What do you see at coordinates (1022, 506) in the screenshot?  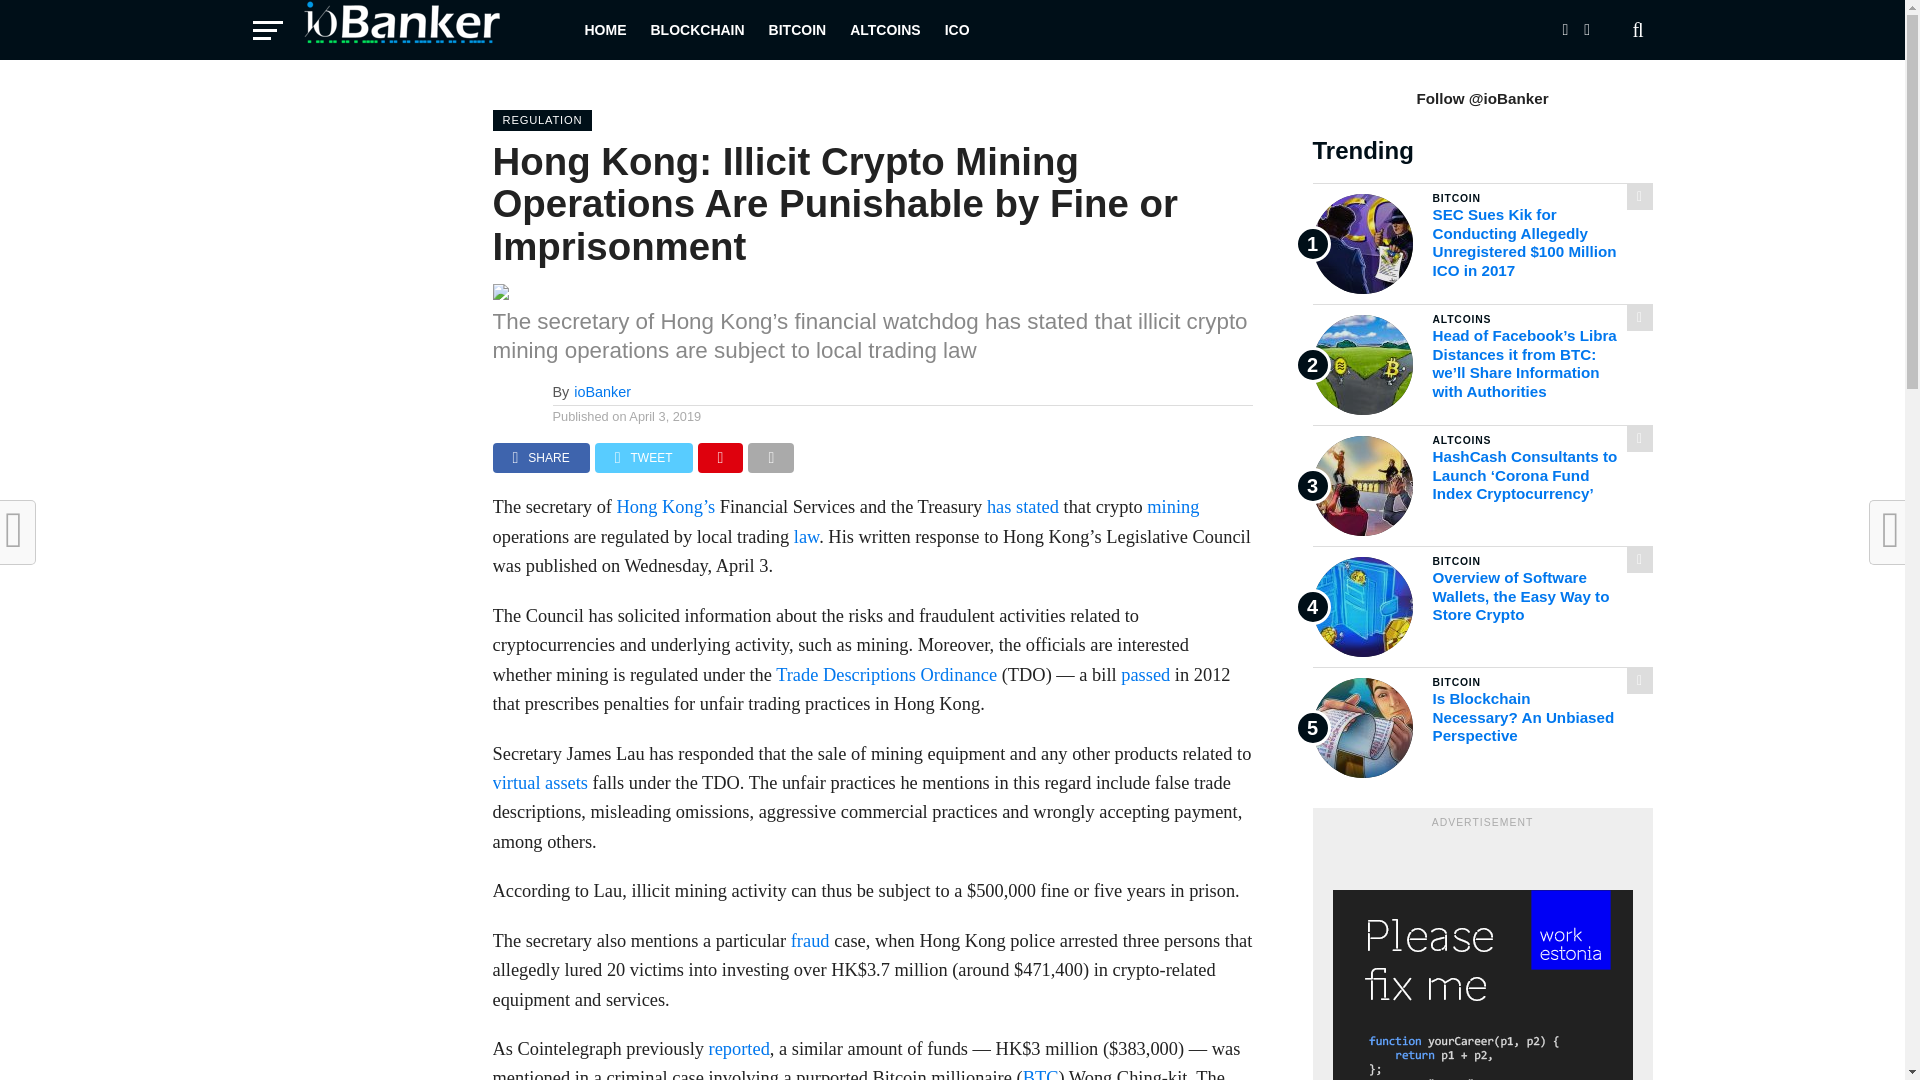 I see `has stated` at bounding box center [1022, 506].